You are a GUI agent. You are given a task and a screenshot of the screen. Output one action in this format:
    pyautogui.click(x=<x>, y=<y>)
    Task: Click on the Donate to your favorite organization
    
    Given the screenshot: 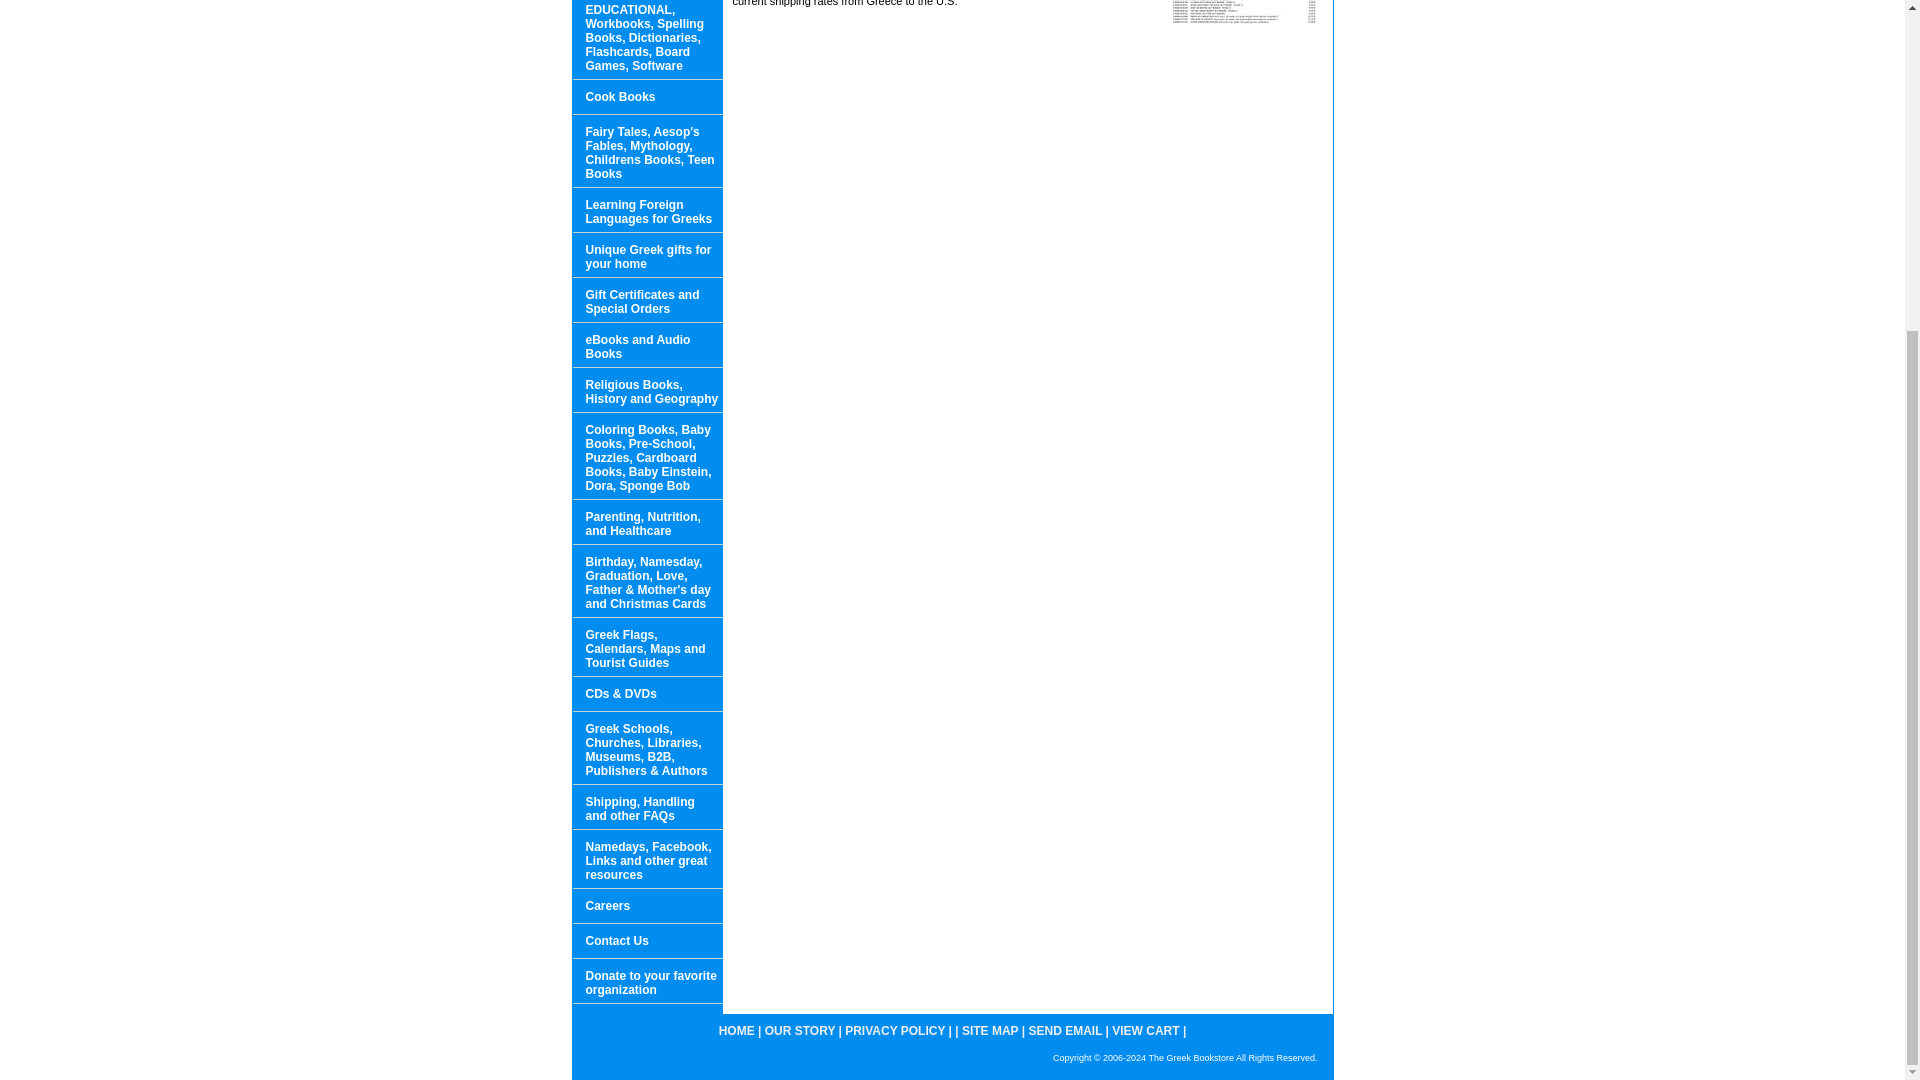 What is the action you would take?
    pyautogui.click(x=646, y=982)
    